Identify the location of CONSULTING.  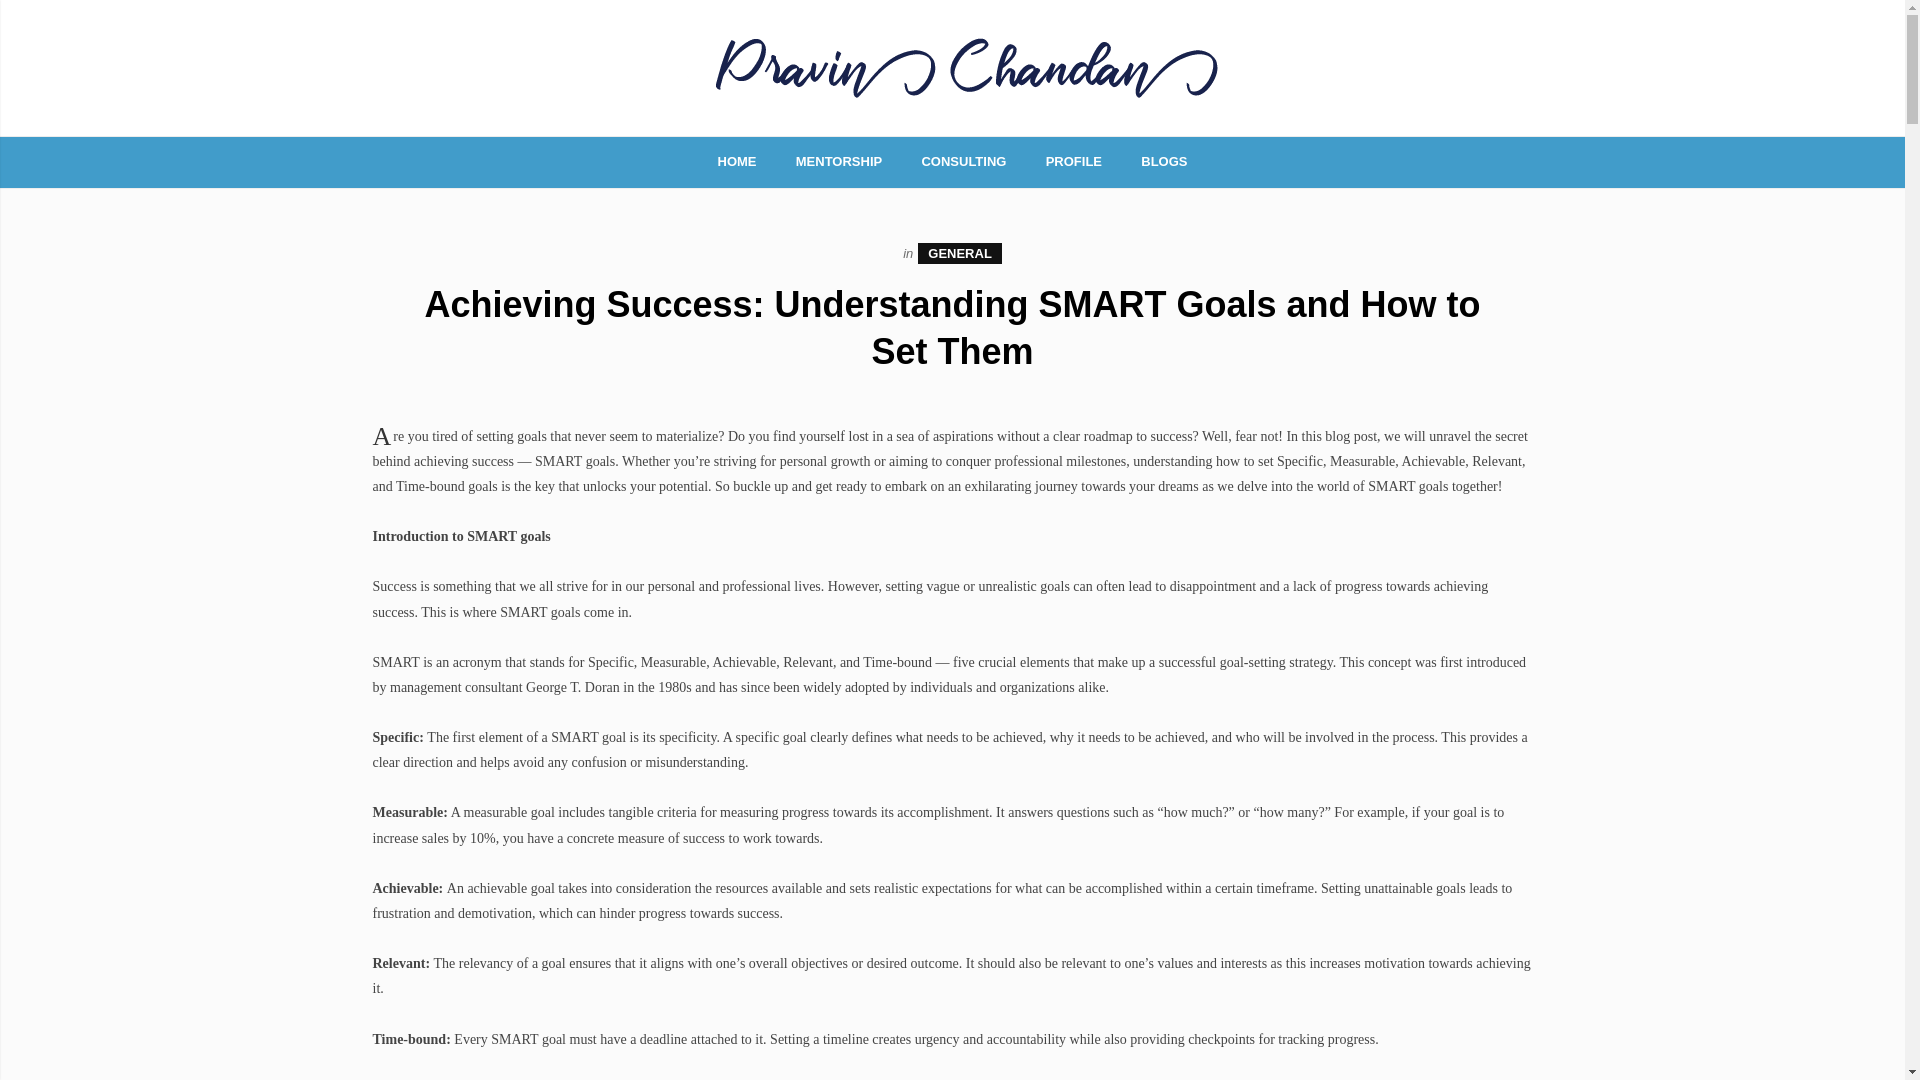
(962, 161).